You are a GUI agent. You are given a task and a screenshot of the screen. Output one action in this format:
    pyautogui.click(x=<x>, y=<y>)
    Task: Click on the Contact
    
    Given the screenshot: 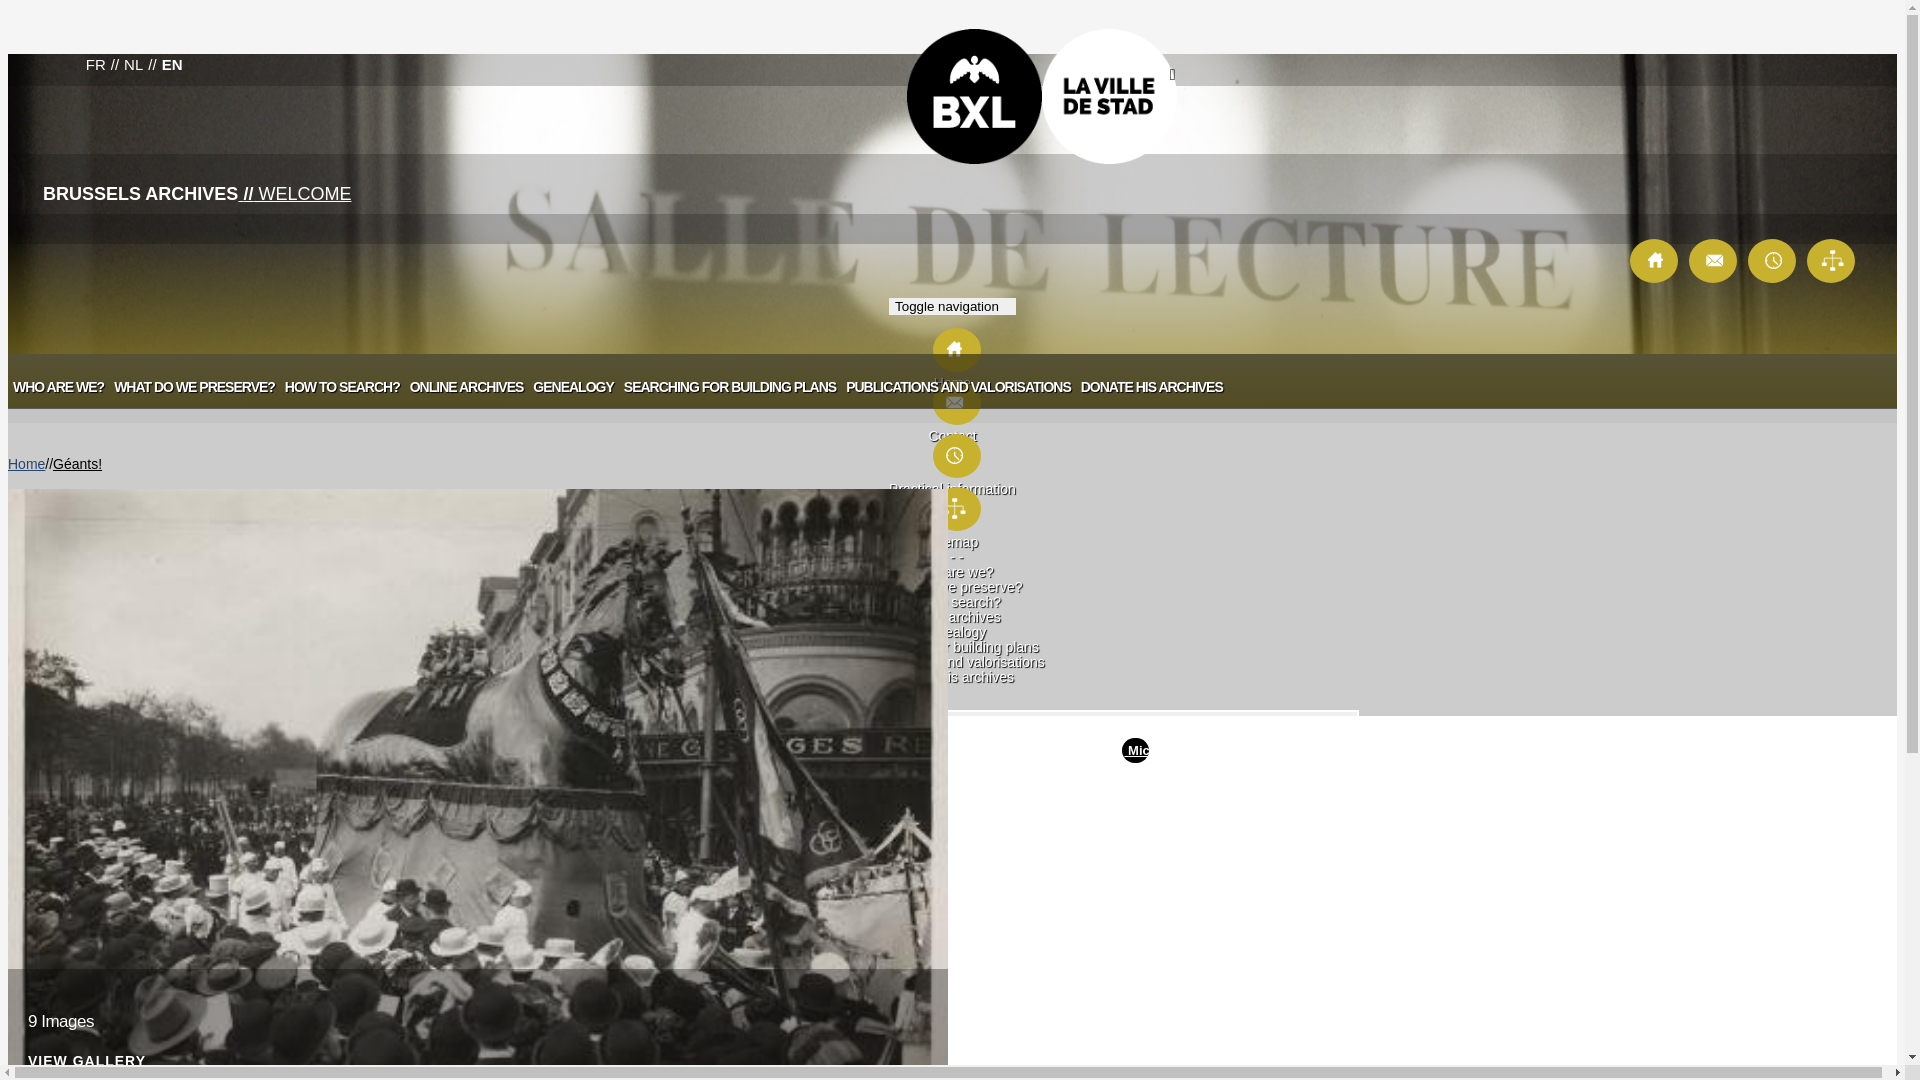 What is the action you would take?
    pyautogui.click(x=952, y=428)
    